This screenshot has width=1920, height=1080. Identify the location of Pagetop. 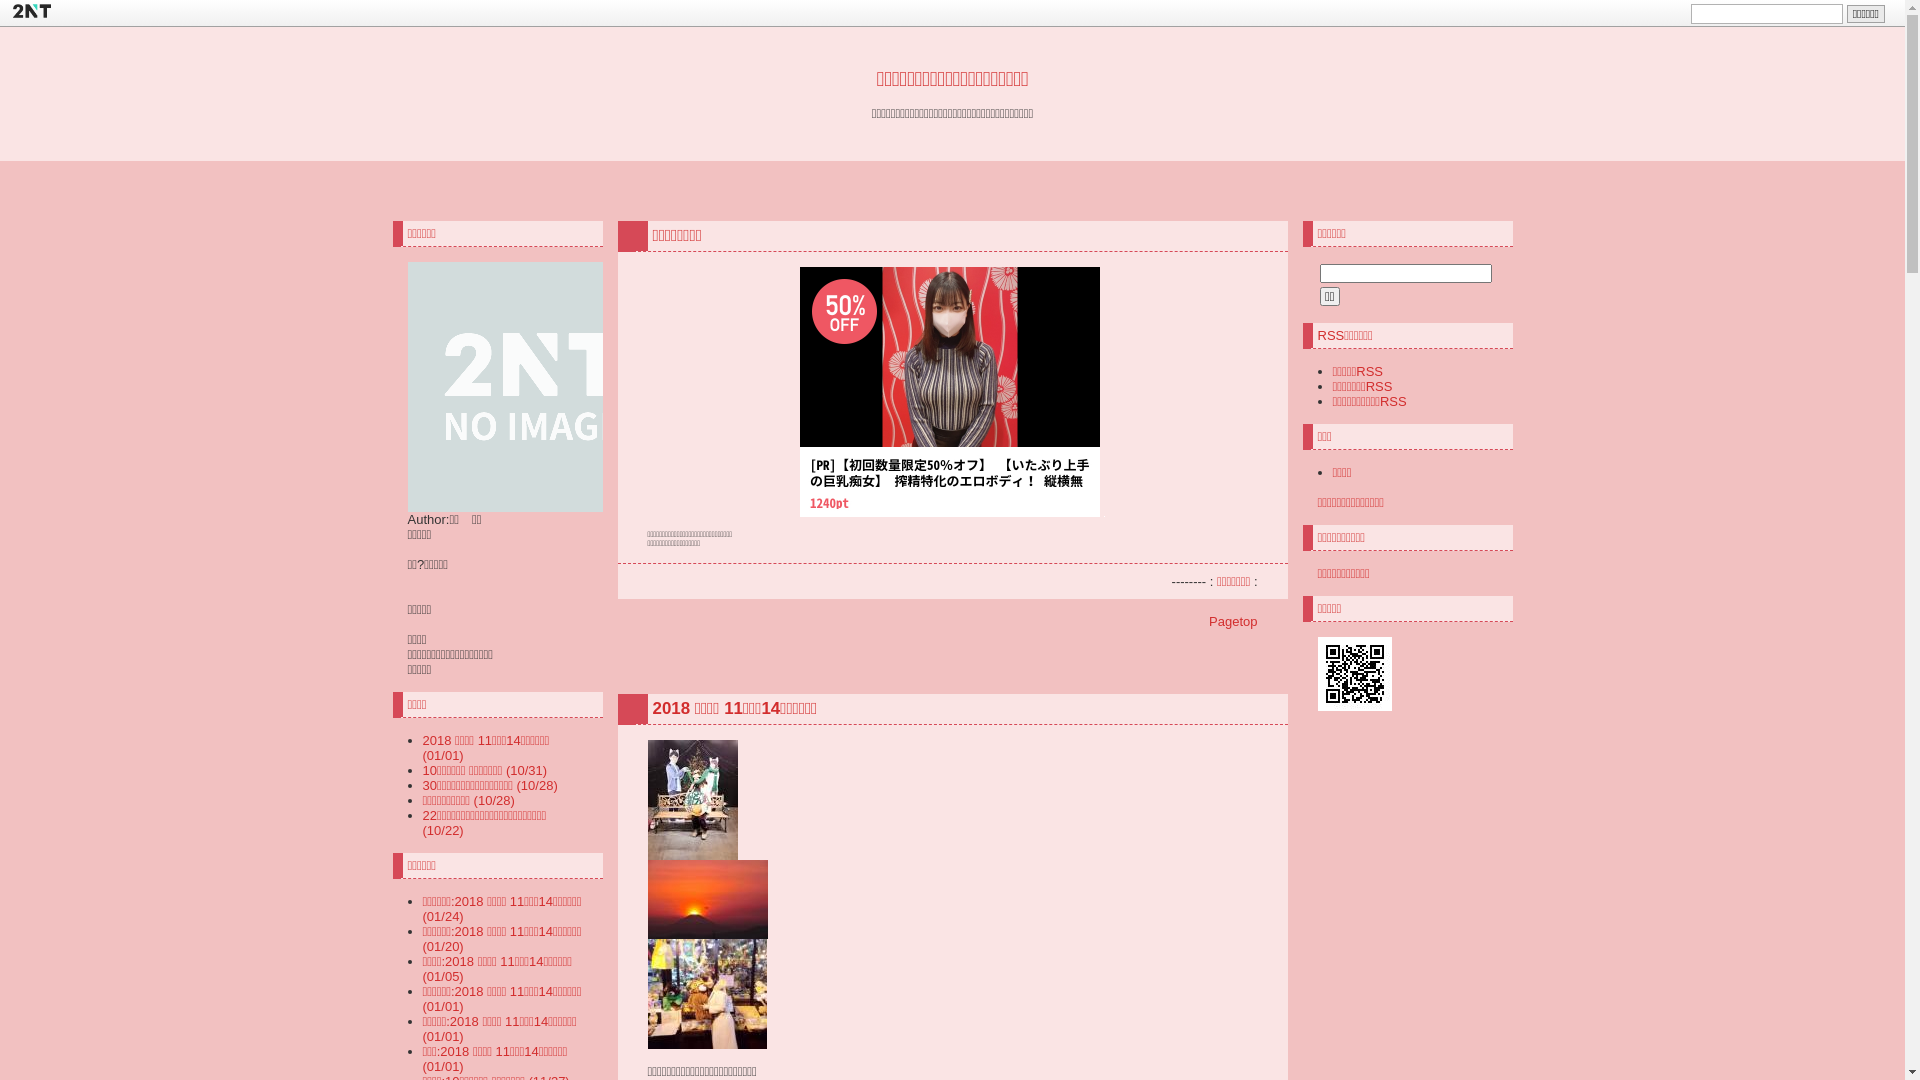
(1233, 622).